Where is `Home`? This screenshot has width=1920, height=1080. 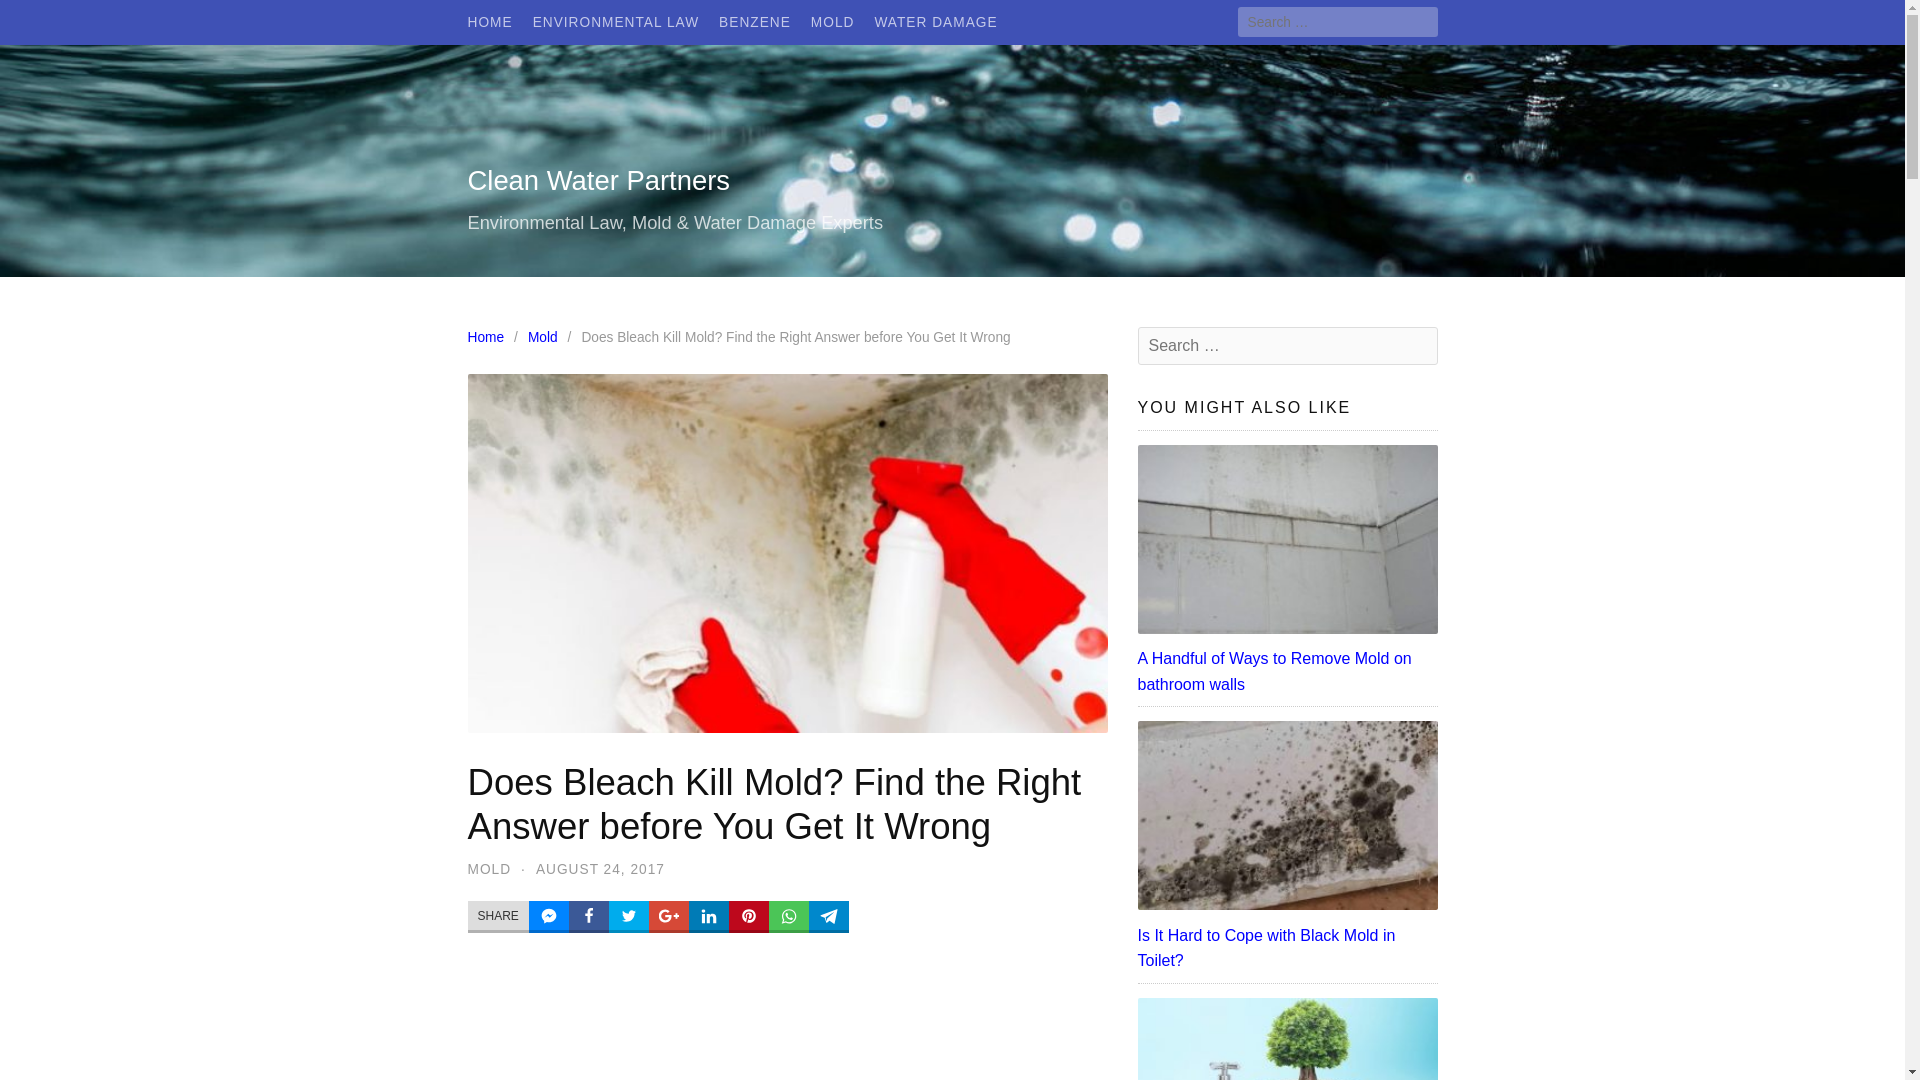 Home is located at coordinates (491, 337).